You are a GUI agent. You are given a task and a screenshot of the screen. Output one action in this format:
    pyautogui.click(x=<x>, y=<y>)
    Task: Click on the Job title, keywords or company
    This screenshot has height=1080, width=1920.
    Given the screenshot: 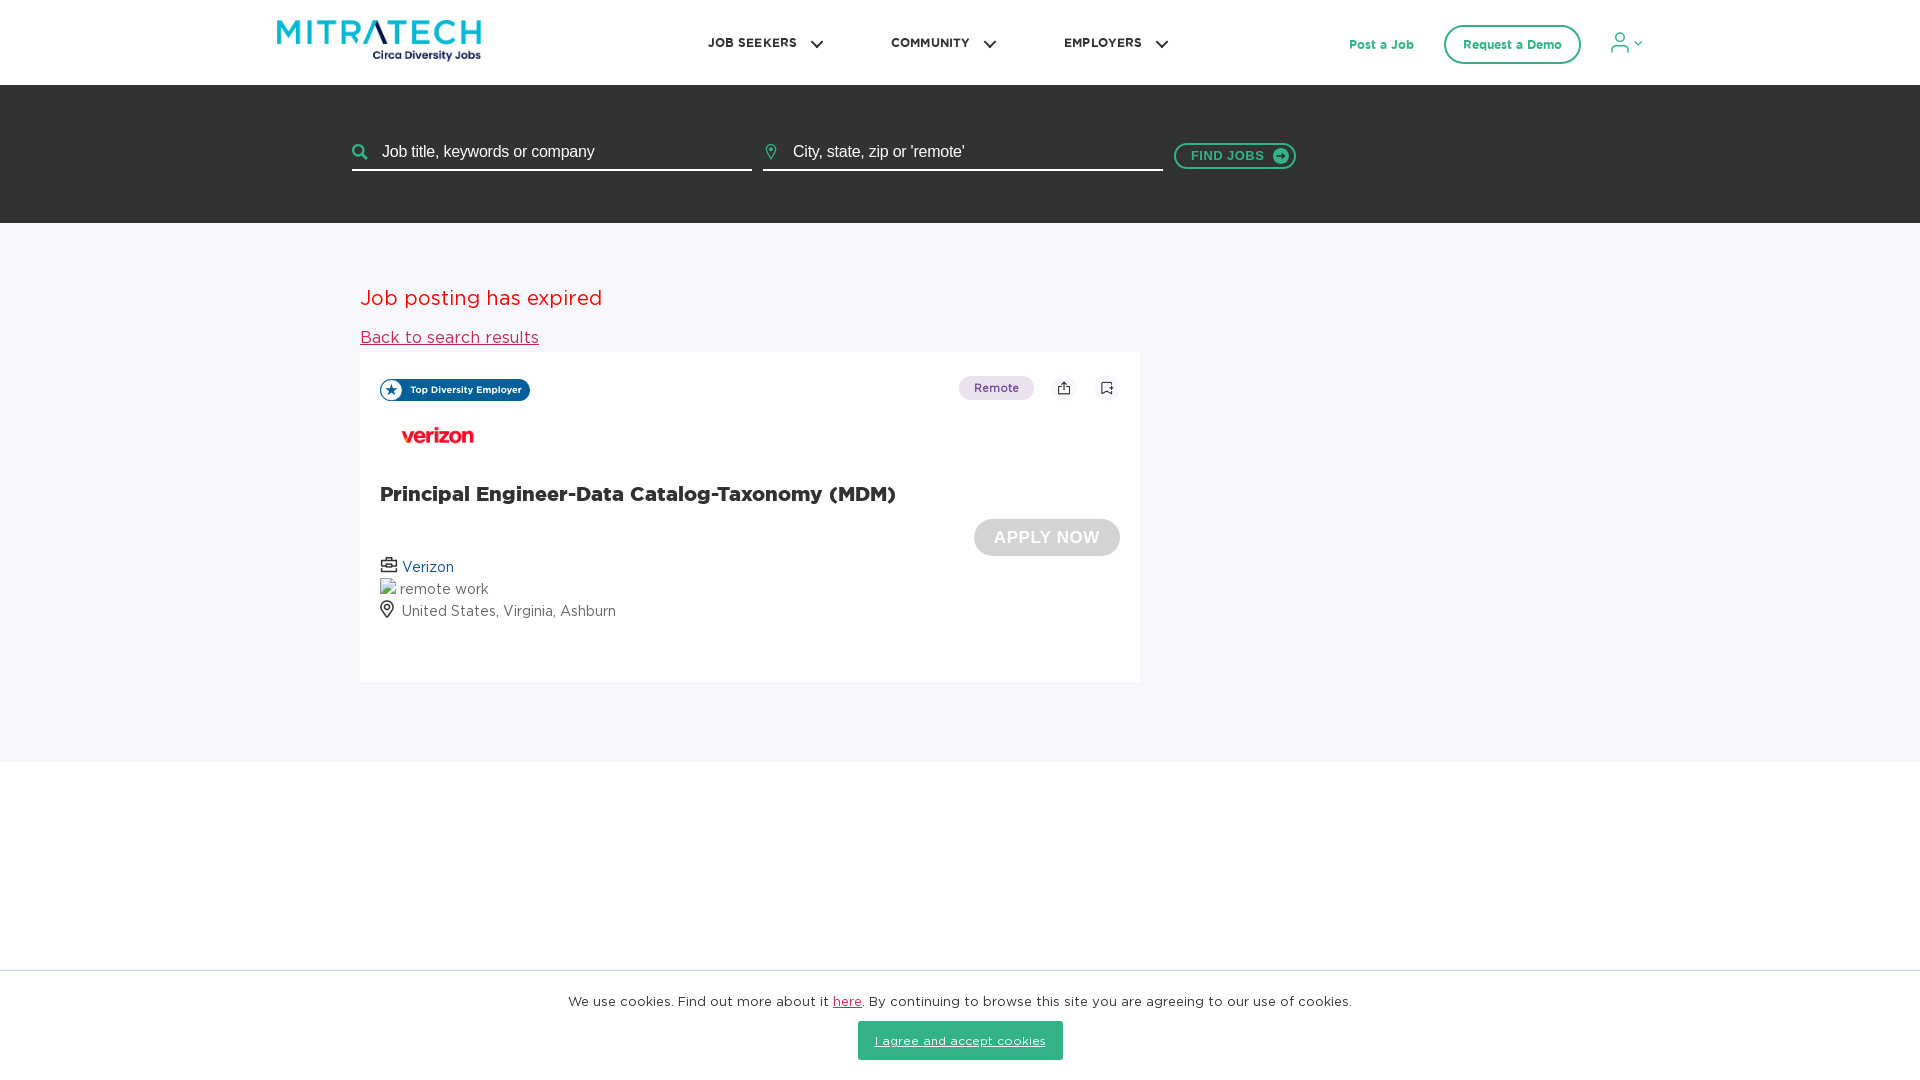 What is the action you would take?
    pyautogui.click(x=552, y=152)
    